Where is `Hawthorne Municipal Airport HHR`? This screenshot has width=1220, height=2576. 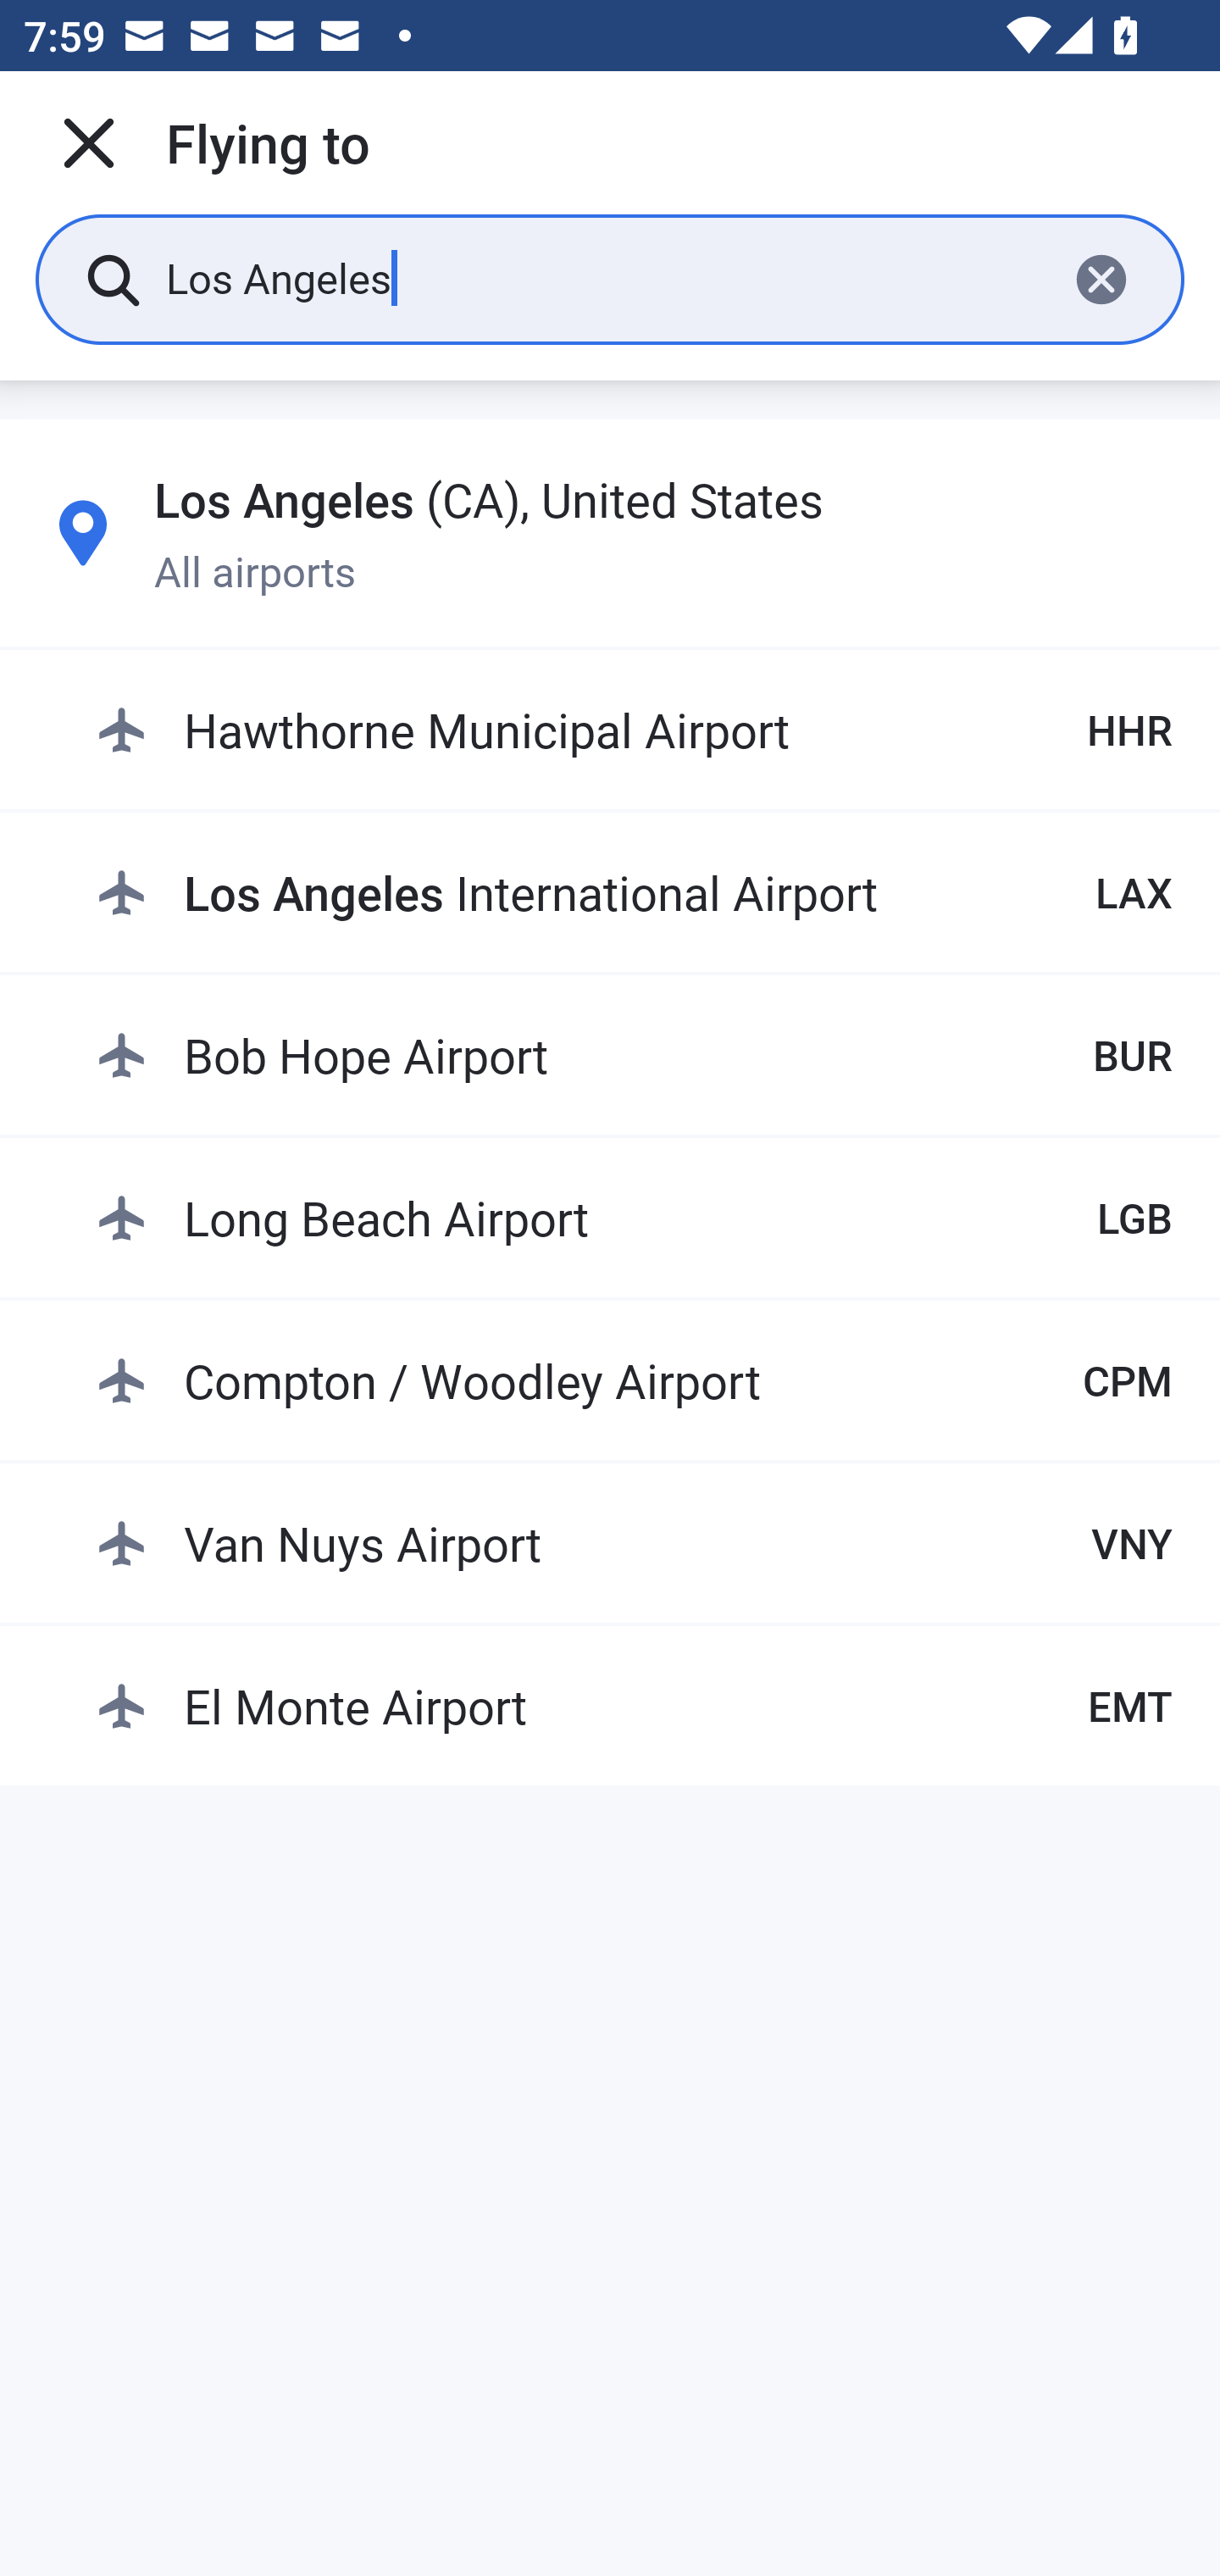
Hawthorne Municipal Airport HHR is located at coordinates (634, 730).